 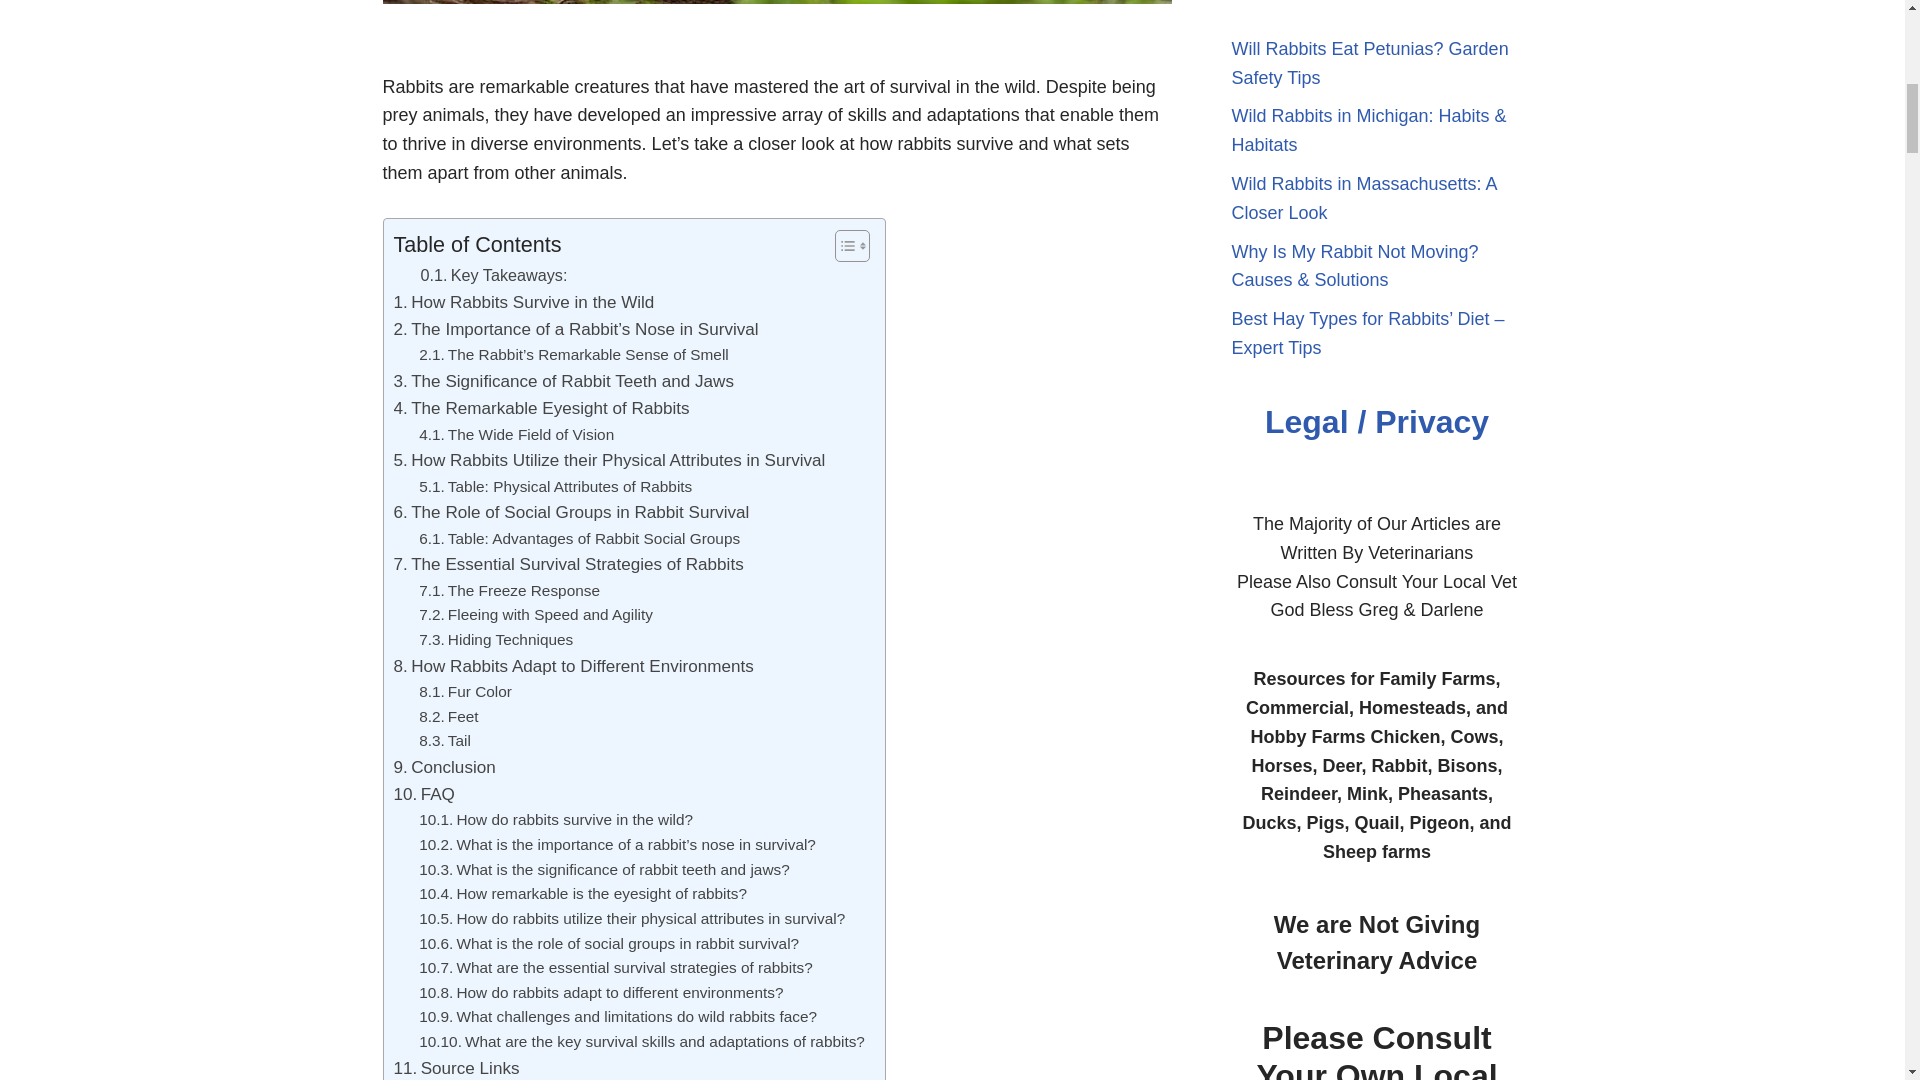 What do you see at coordinates (563, 382) in the screenshot?
I see `The Significance of Rabbit Teeth and Jaws` at bounding box center [563, 382].